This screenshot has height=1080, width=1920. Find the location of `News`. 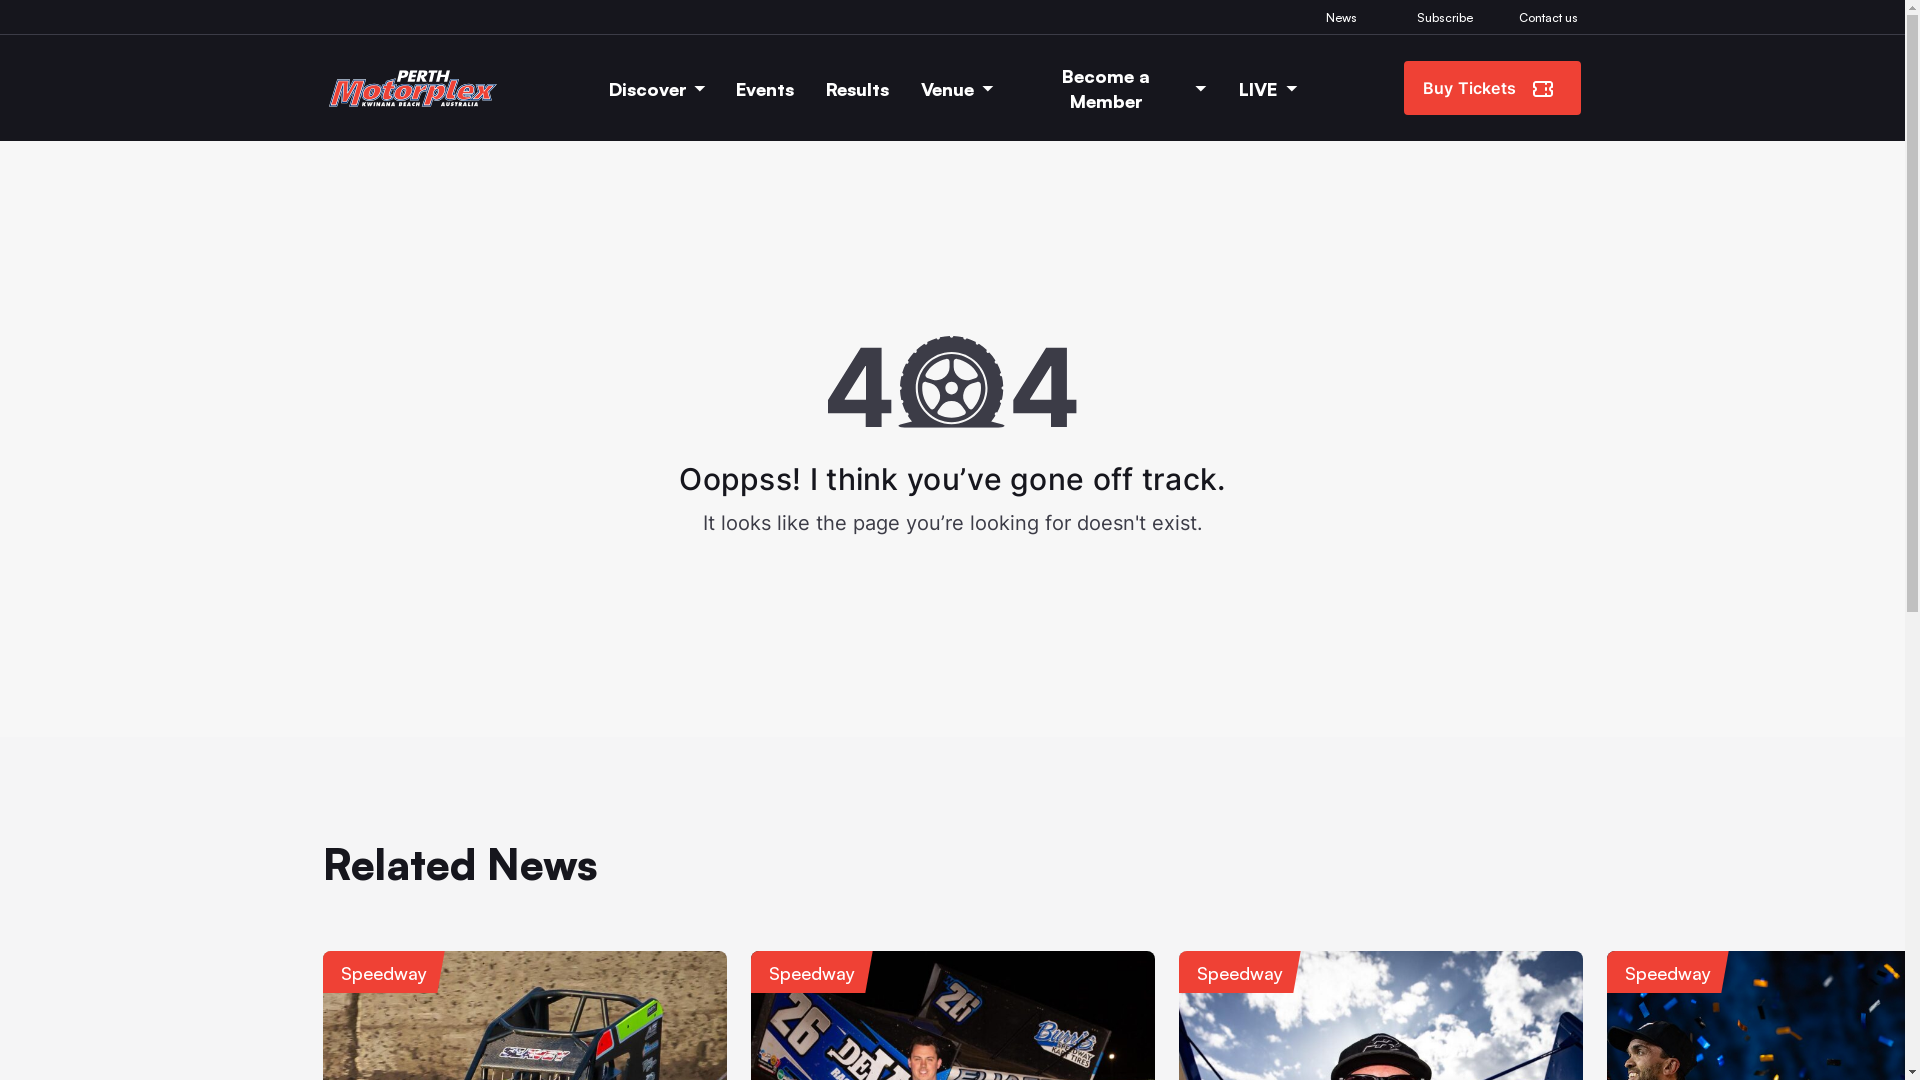

News is located at coordinates (1342, 17).